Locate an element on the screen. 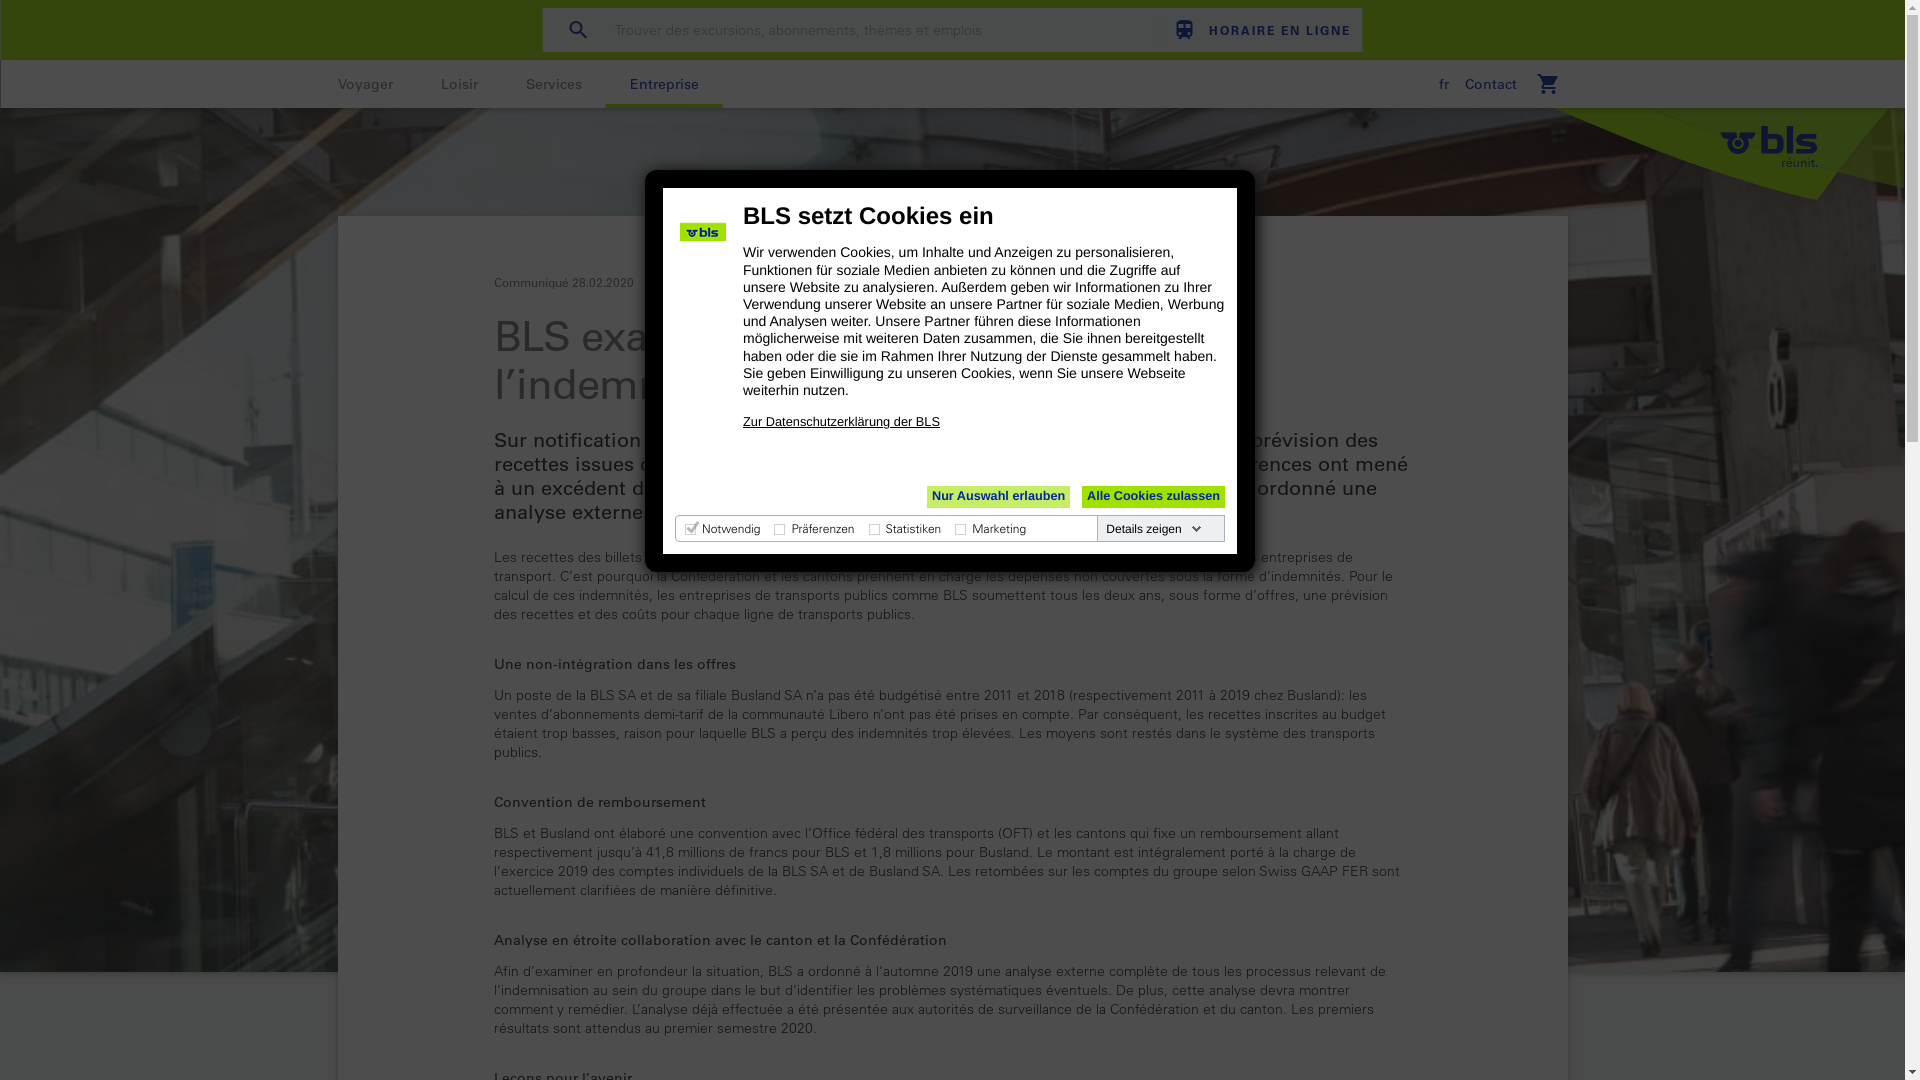 This screenshot has height=1080, width=1920. fr is located at coordinates (1443, 84).